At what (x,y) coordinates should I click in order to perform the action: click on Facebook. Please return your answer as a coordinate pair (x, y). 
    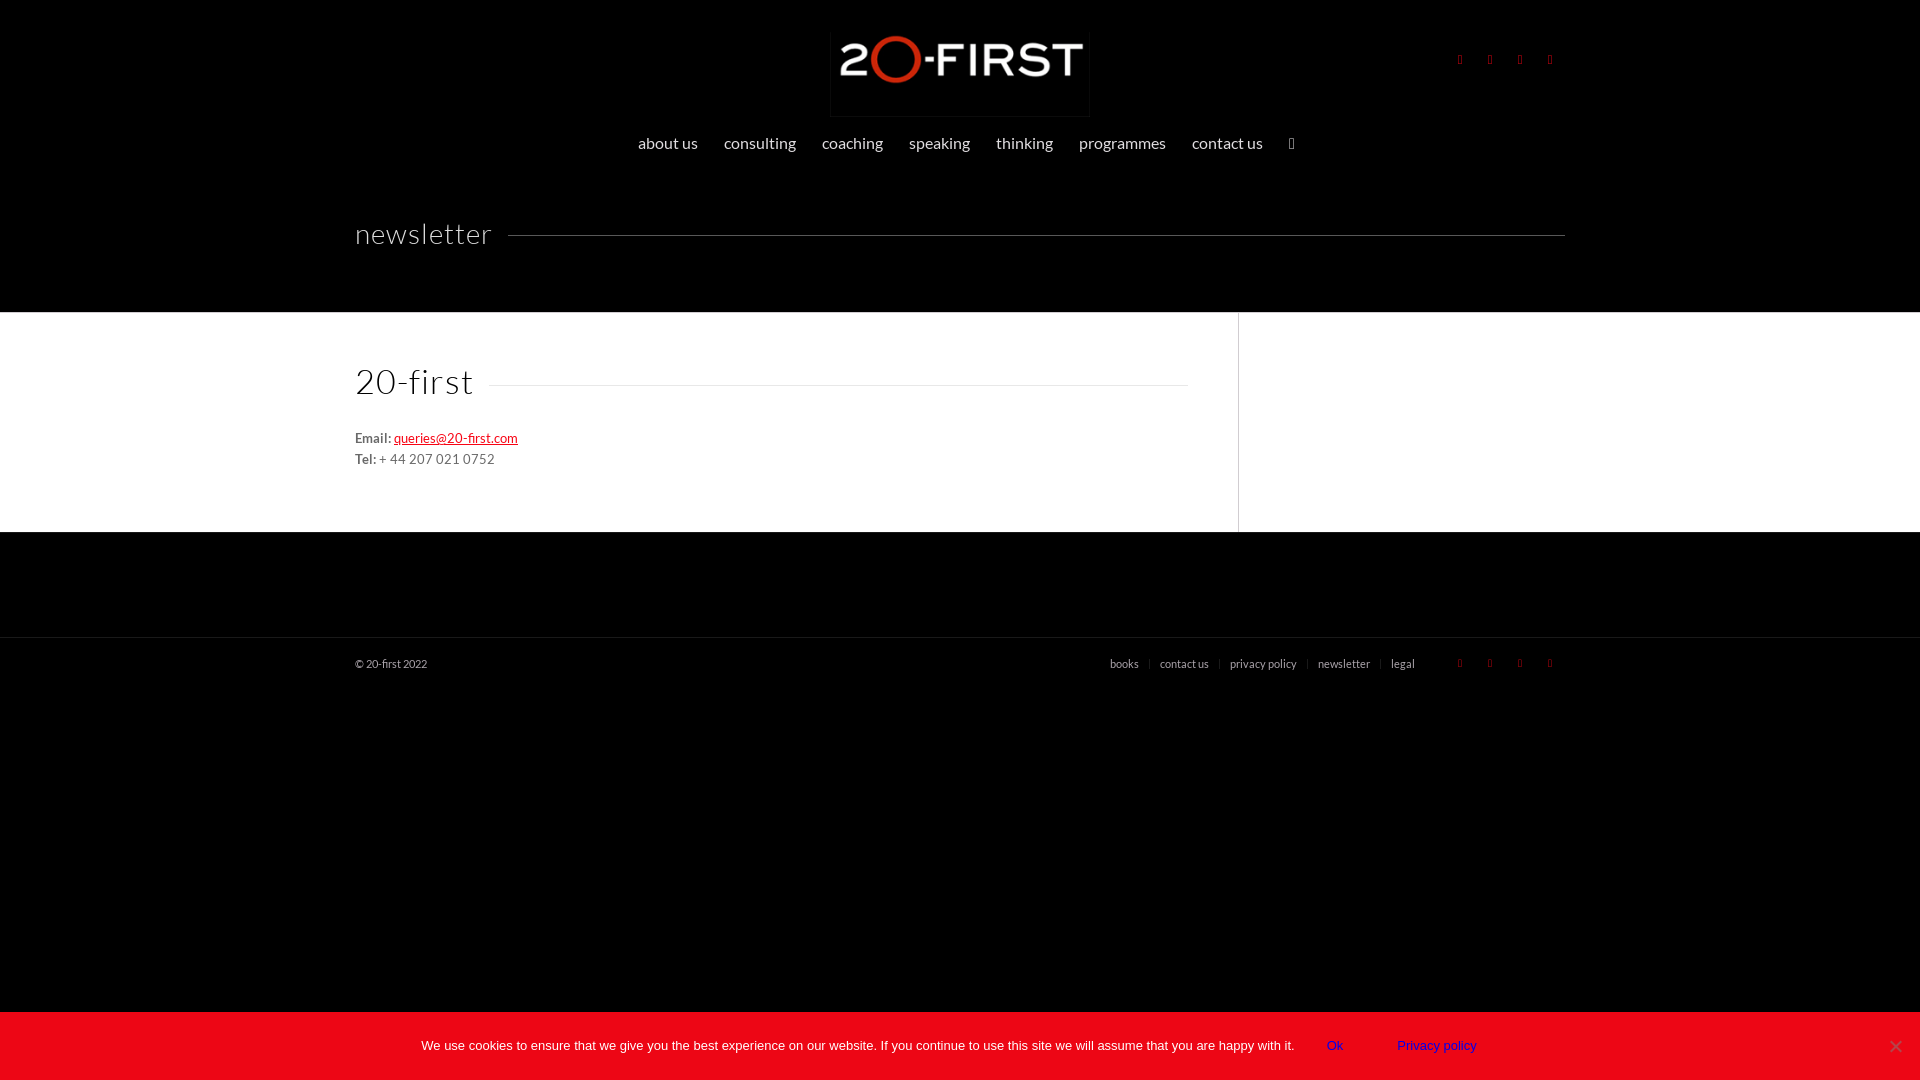
    Looking at the image, I should click on (1490, 59).